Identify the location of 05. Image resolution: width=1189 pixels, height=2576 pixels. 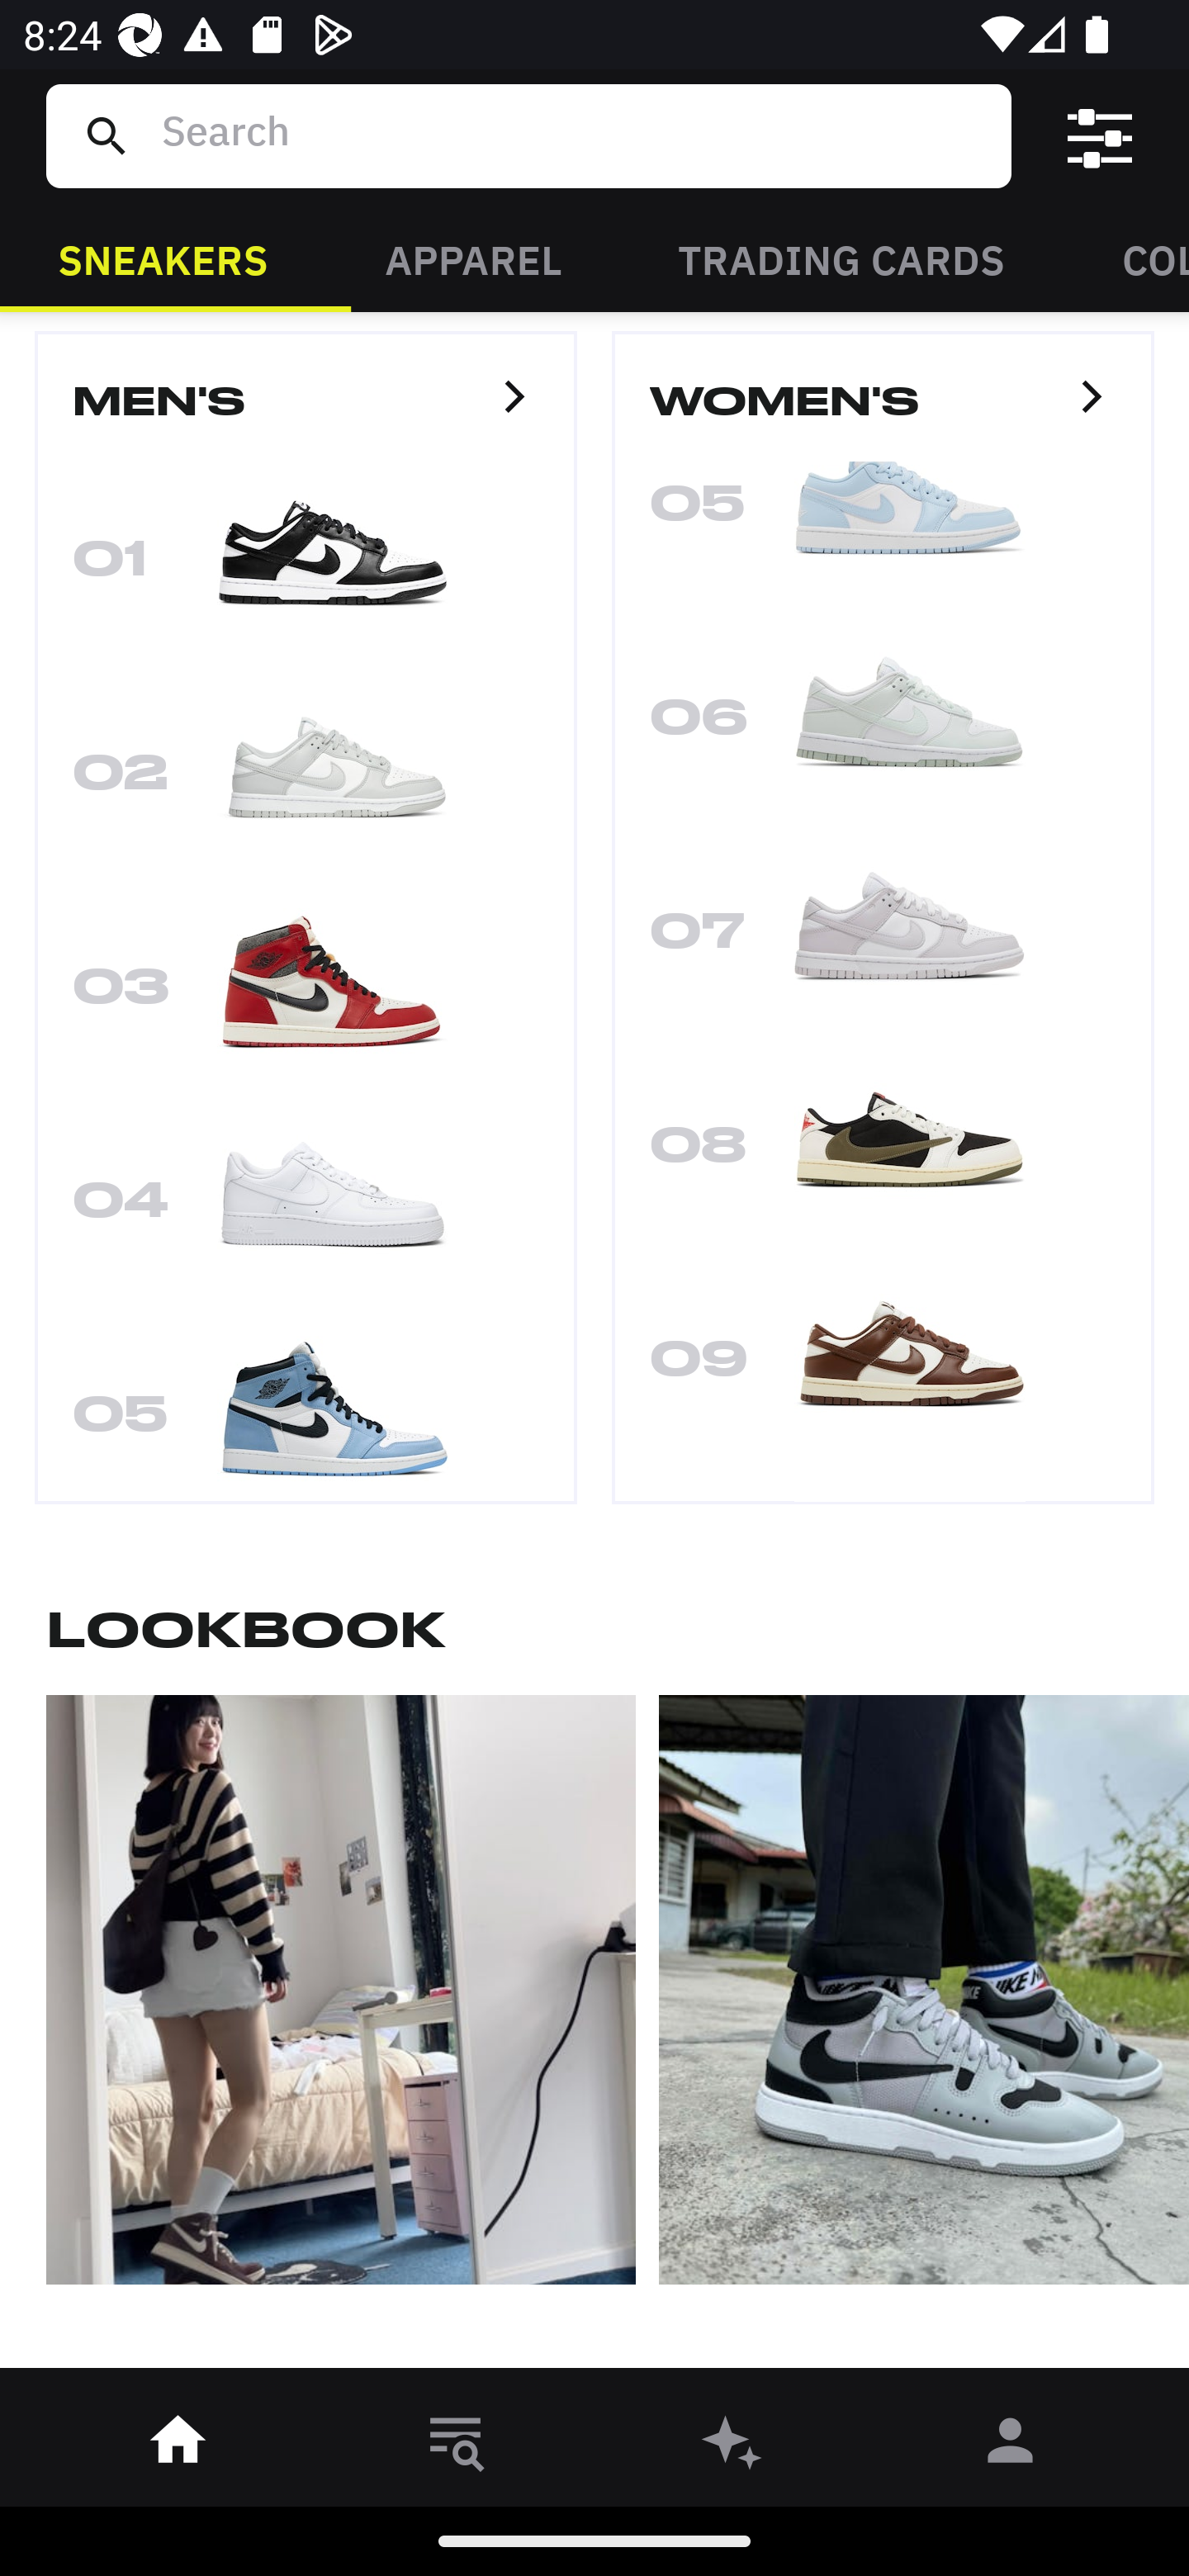
(883, 540).